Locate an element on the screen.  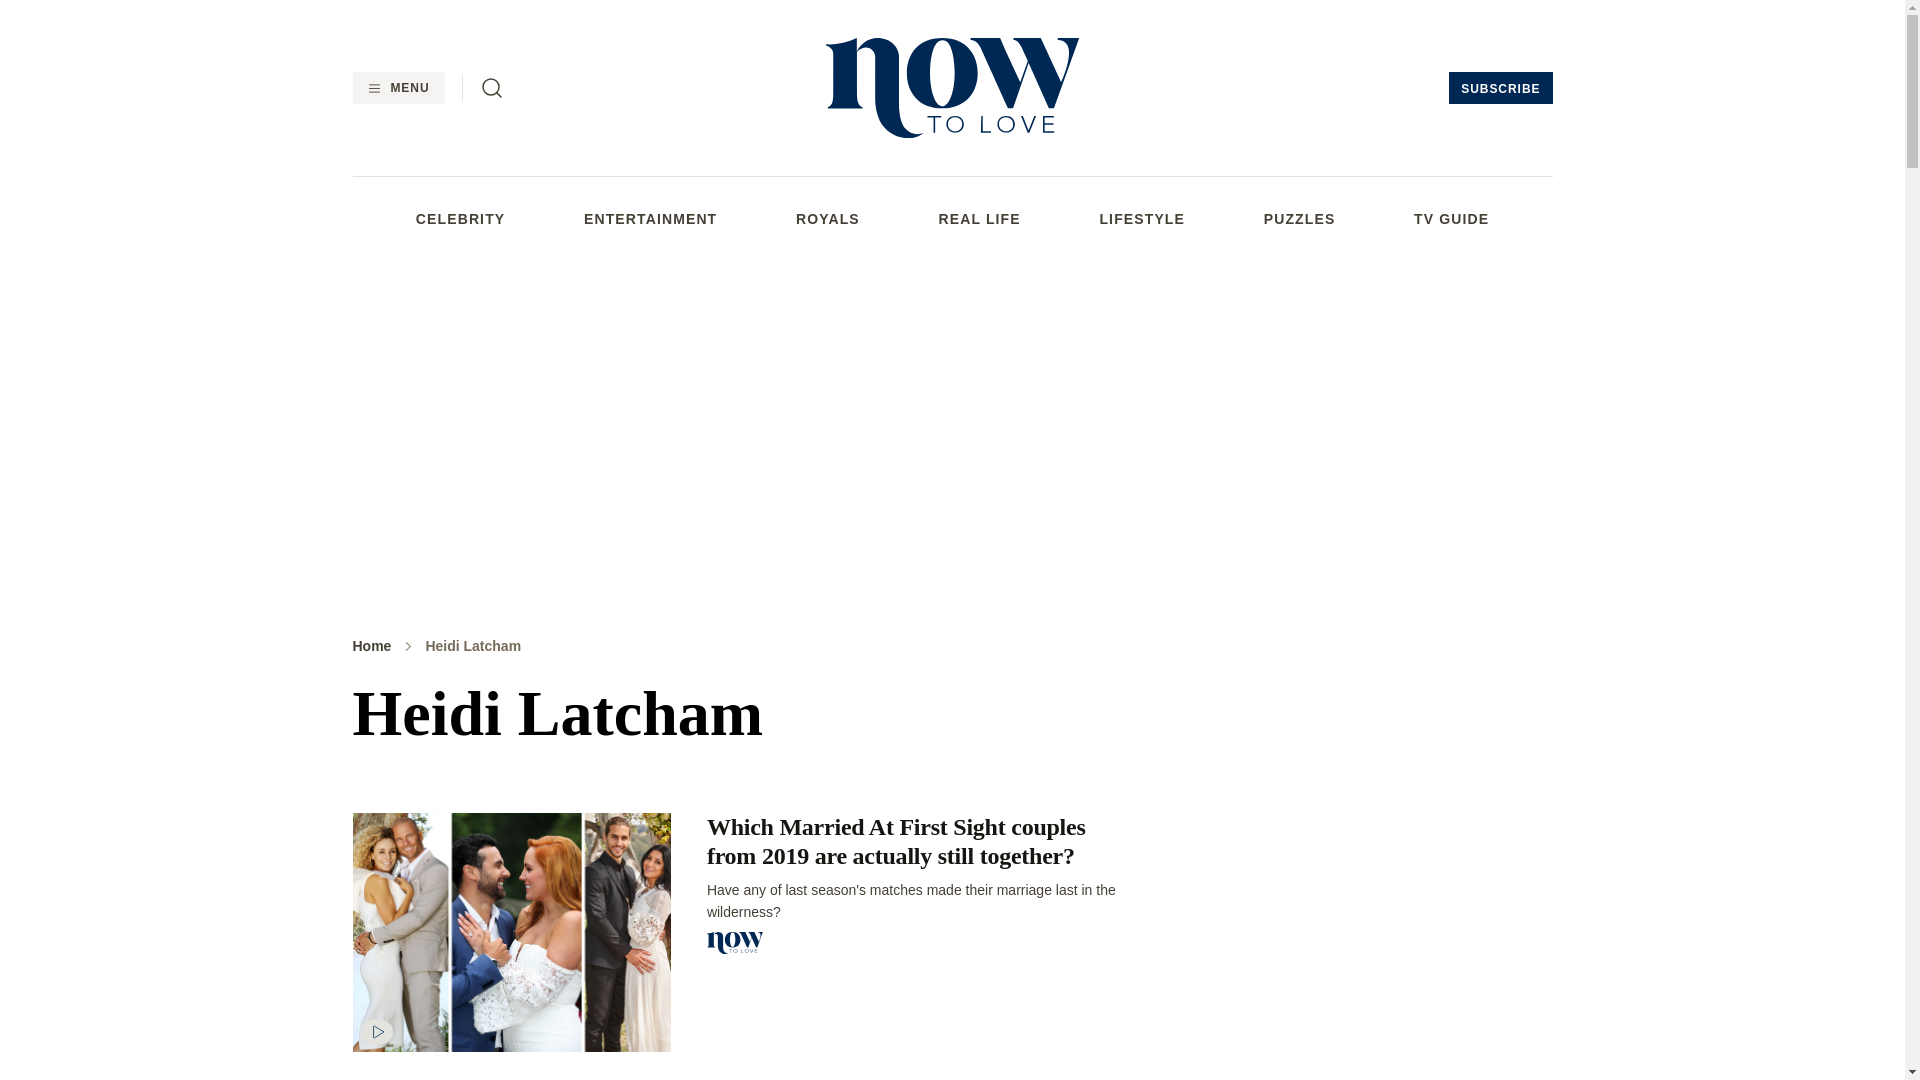
ENTERTAINMENT is located at coordinates (650, 218).